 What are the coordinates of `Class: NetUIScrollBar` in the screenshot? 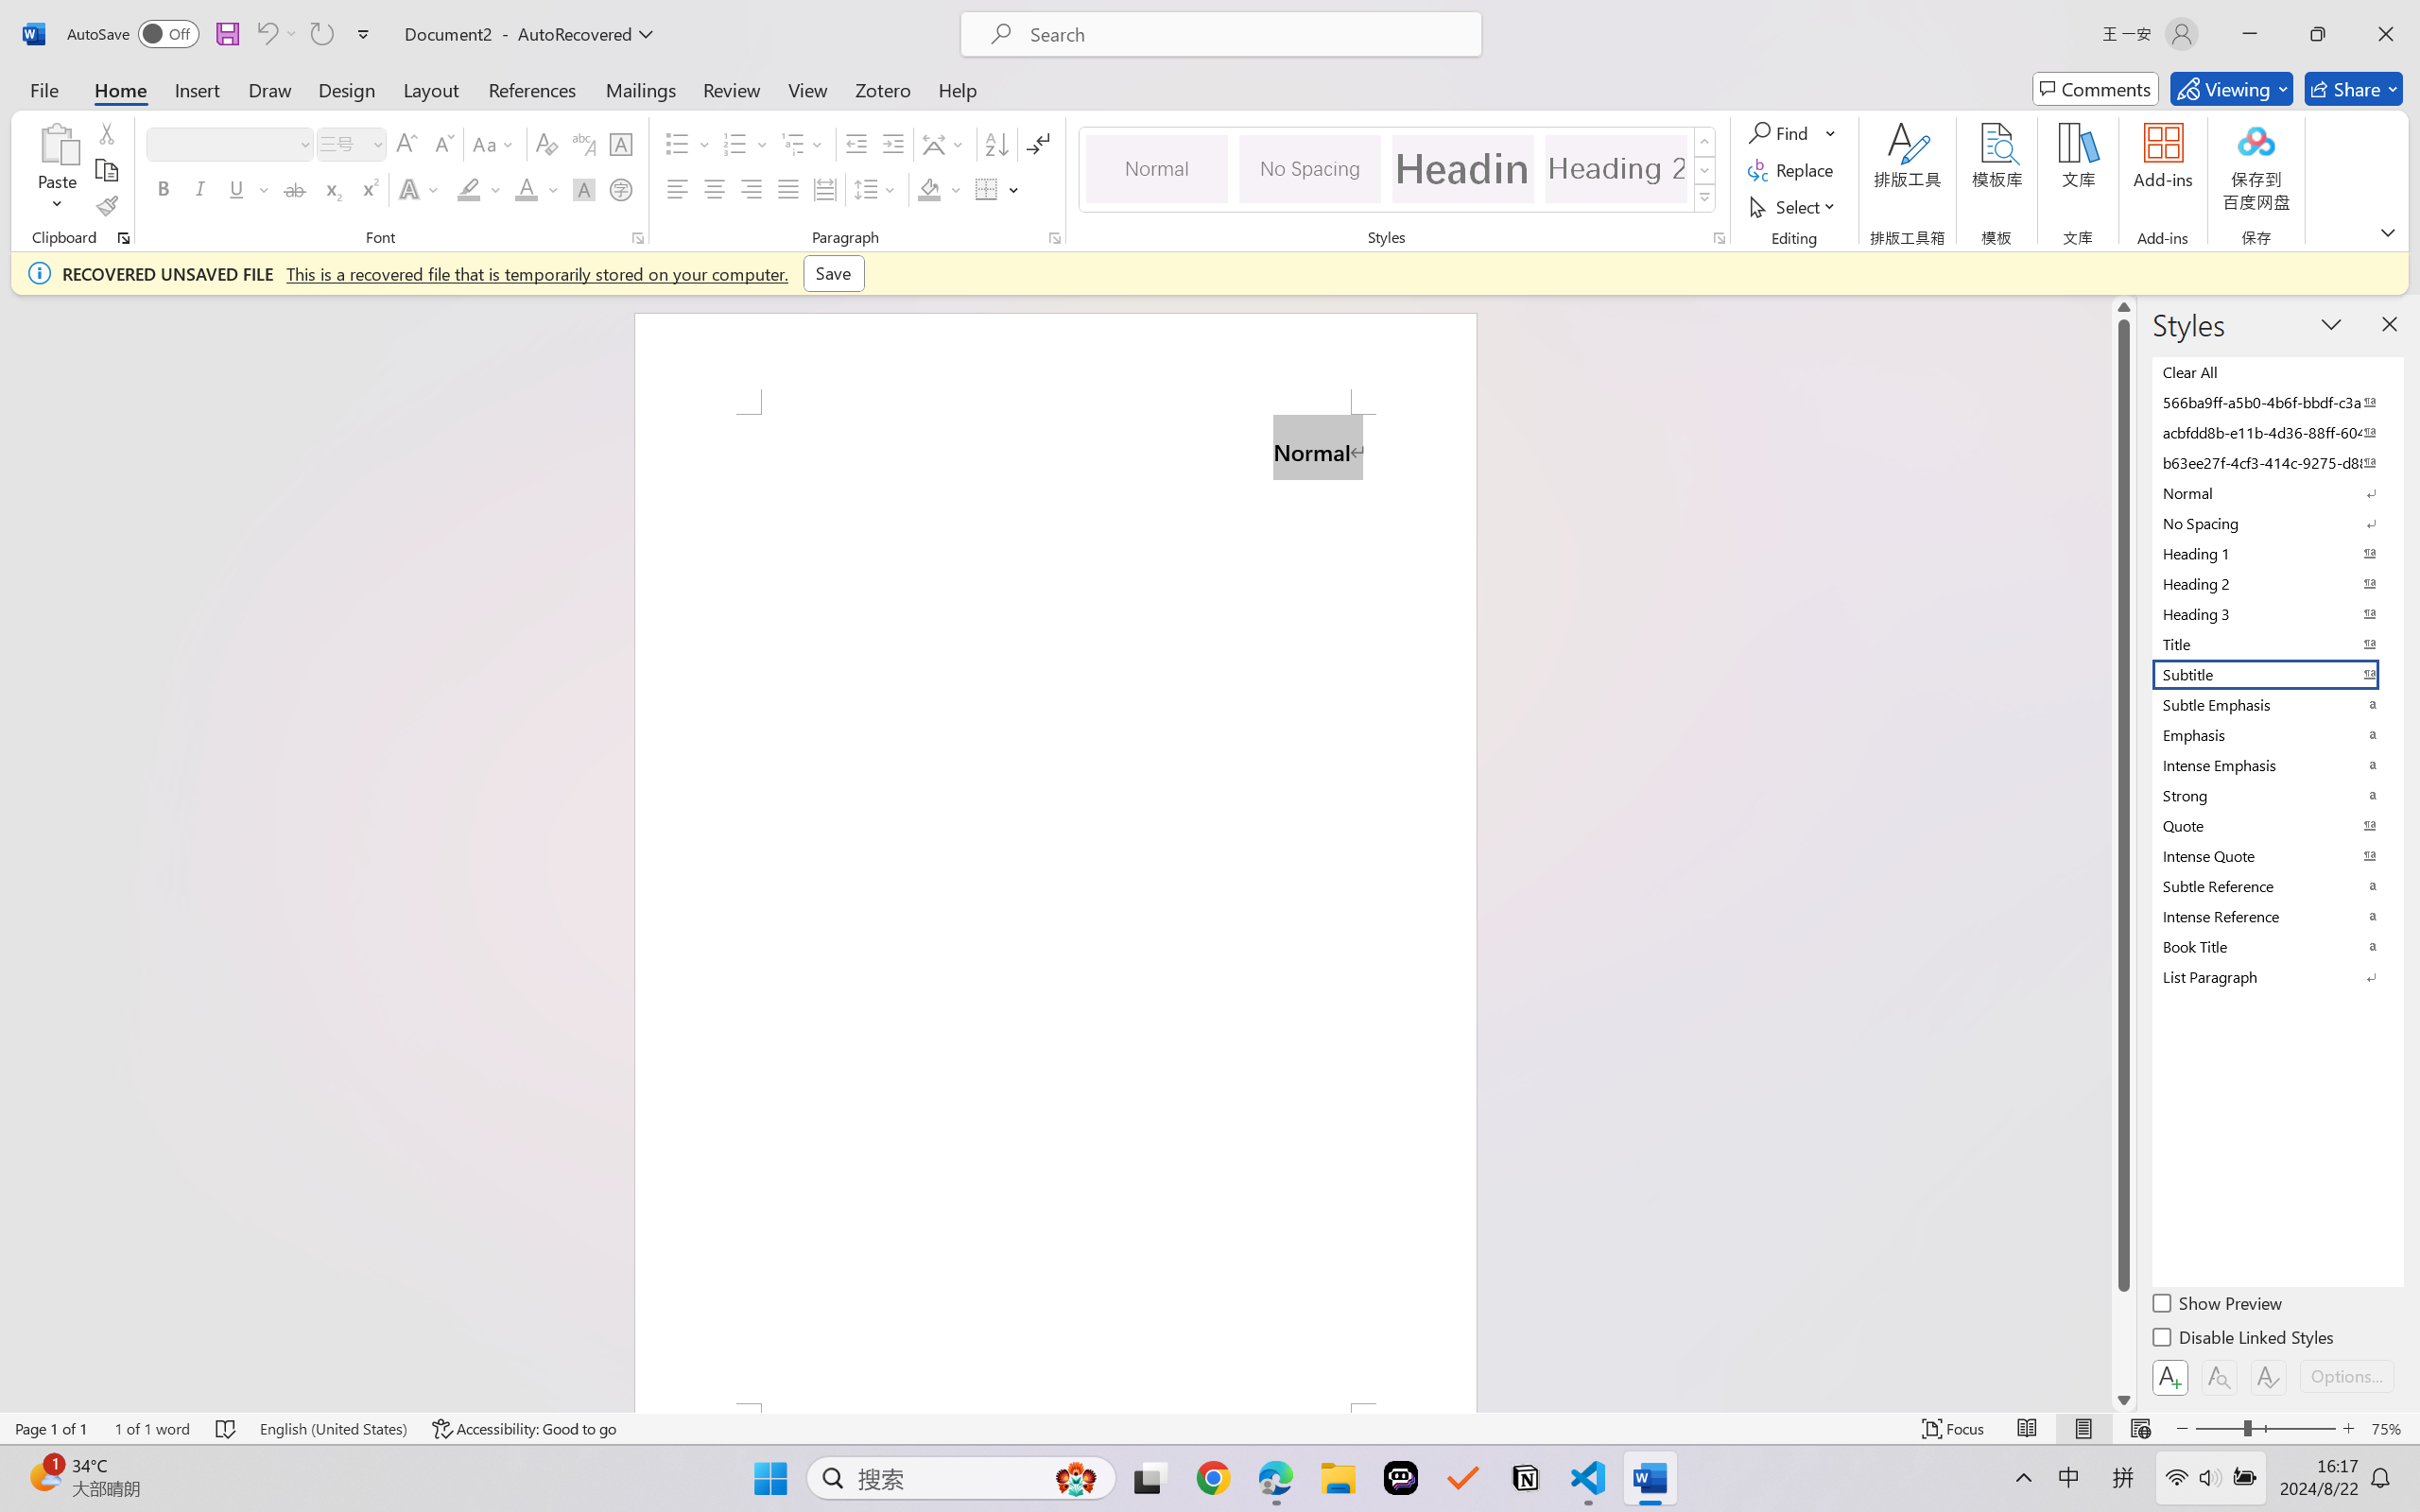 It's located at (2124, 853).